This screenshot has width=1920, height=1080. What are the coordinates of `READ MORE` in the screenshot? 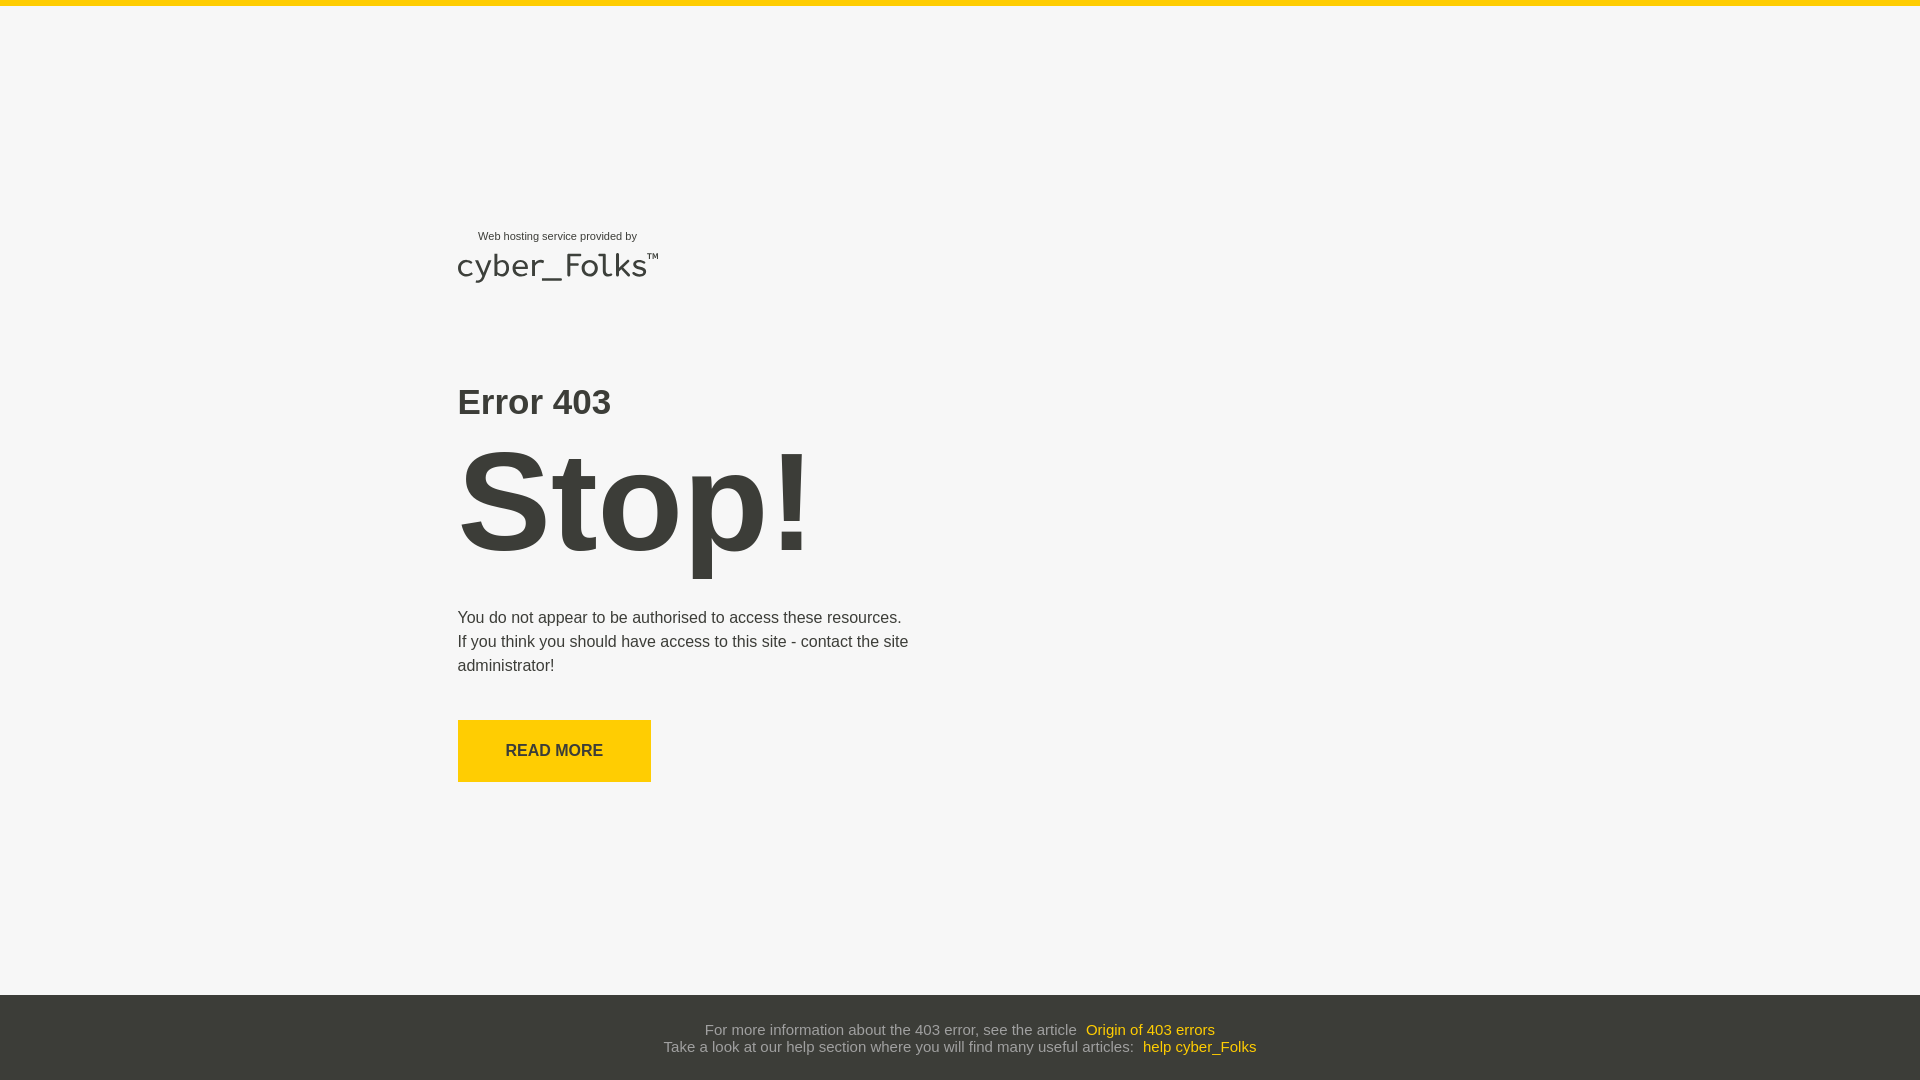 It's located at (555, 750).